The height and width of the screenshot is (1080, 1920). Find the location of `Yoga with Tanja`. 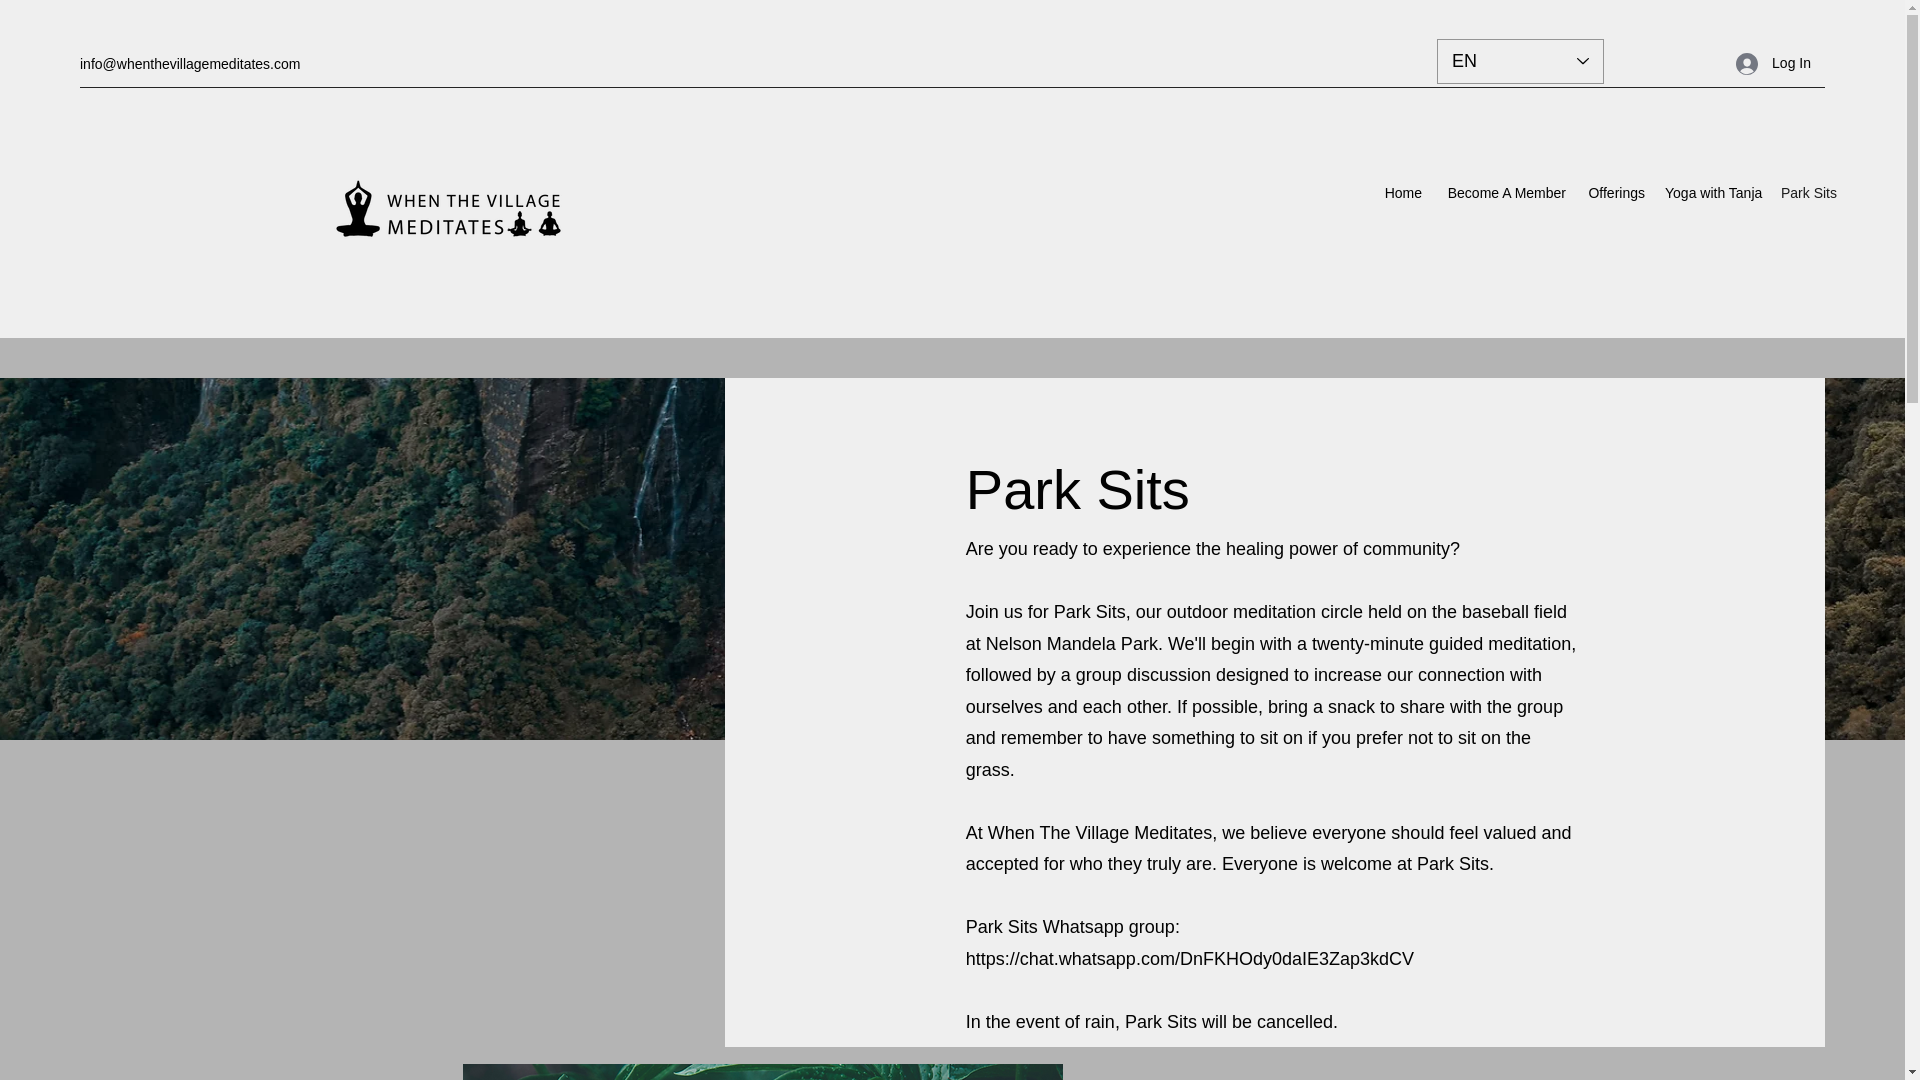

Yoga with Tanja is located at coordinates (1712, 193).